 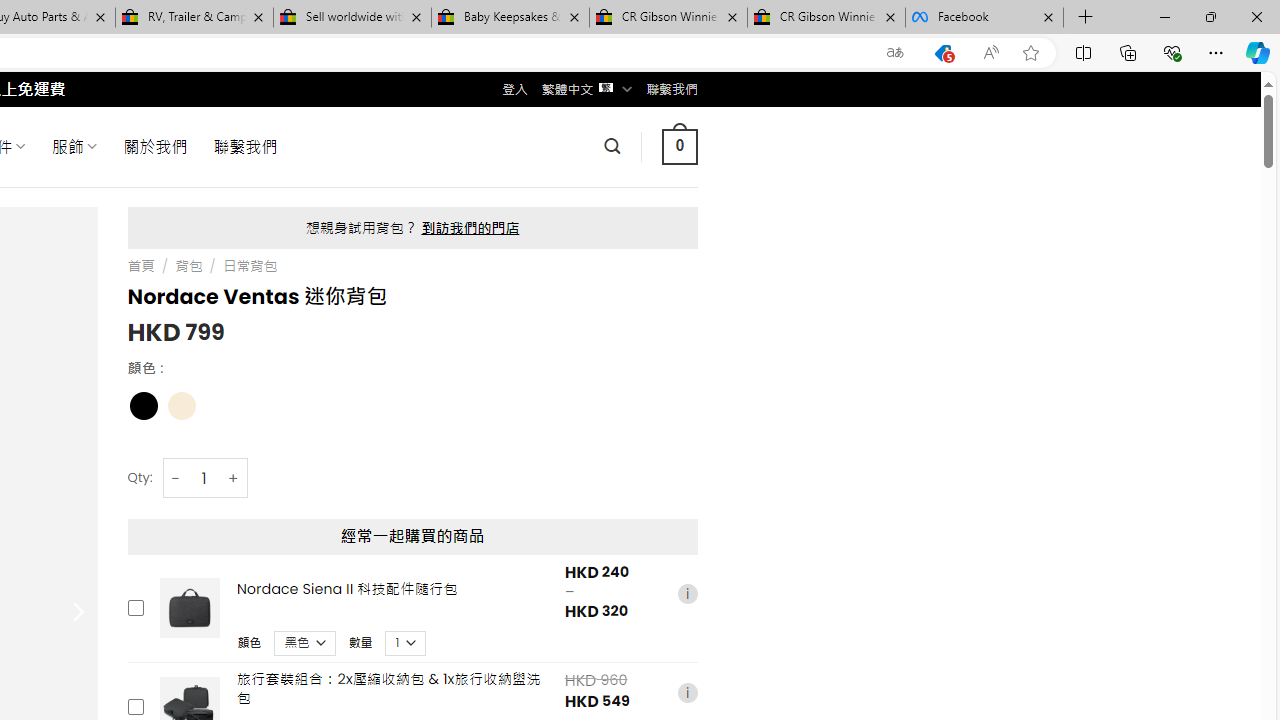 I want to click on Show translate options, so click(x=895, y=53).